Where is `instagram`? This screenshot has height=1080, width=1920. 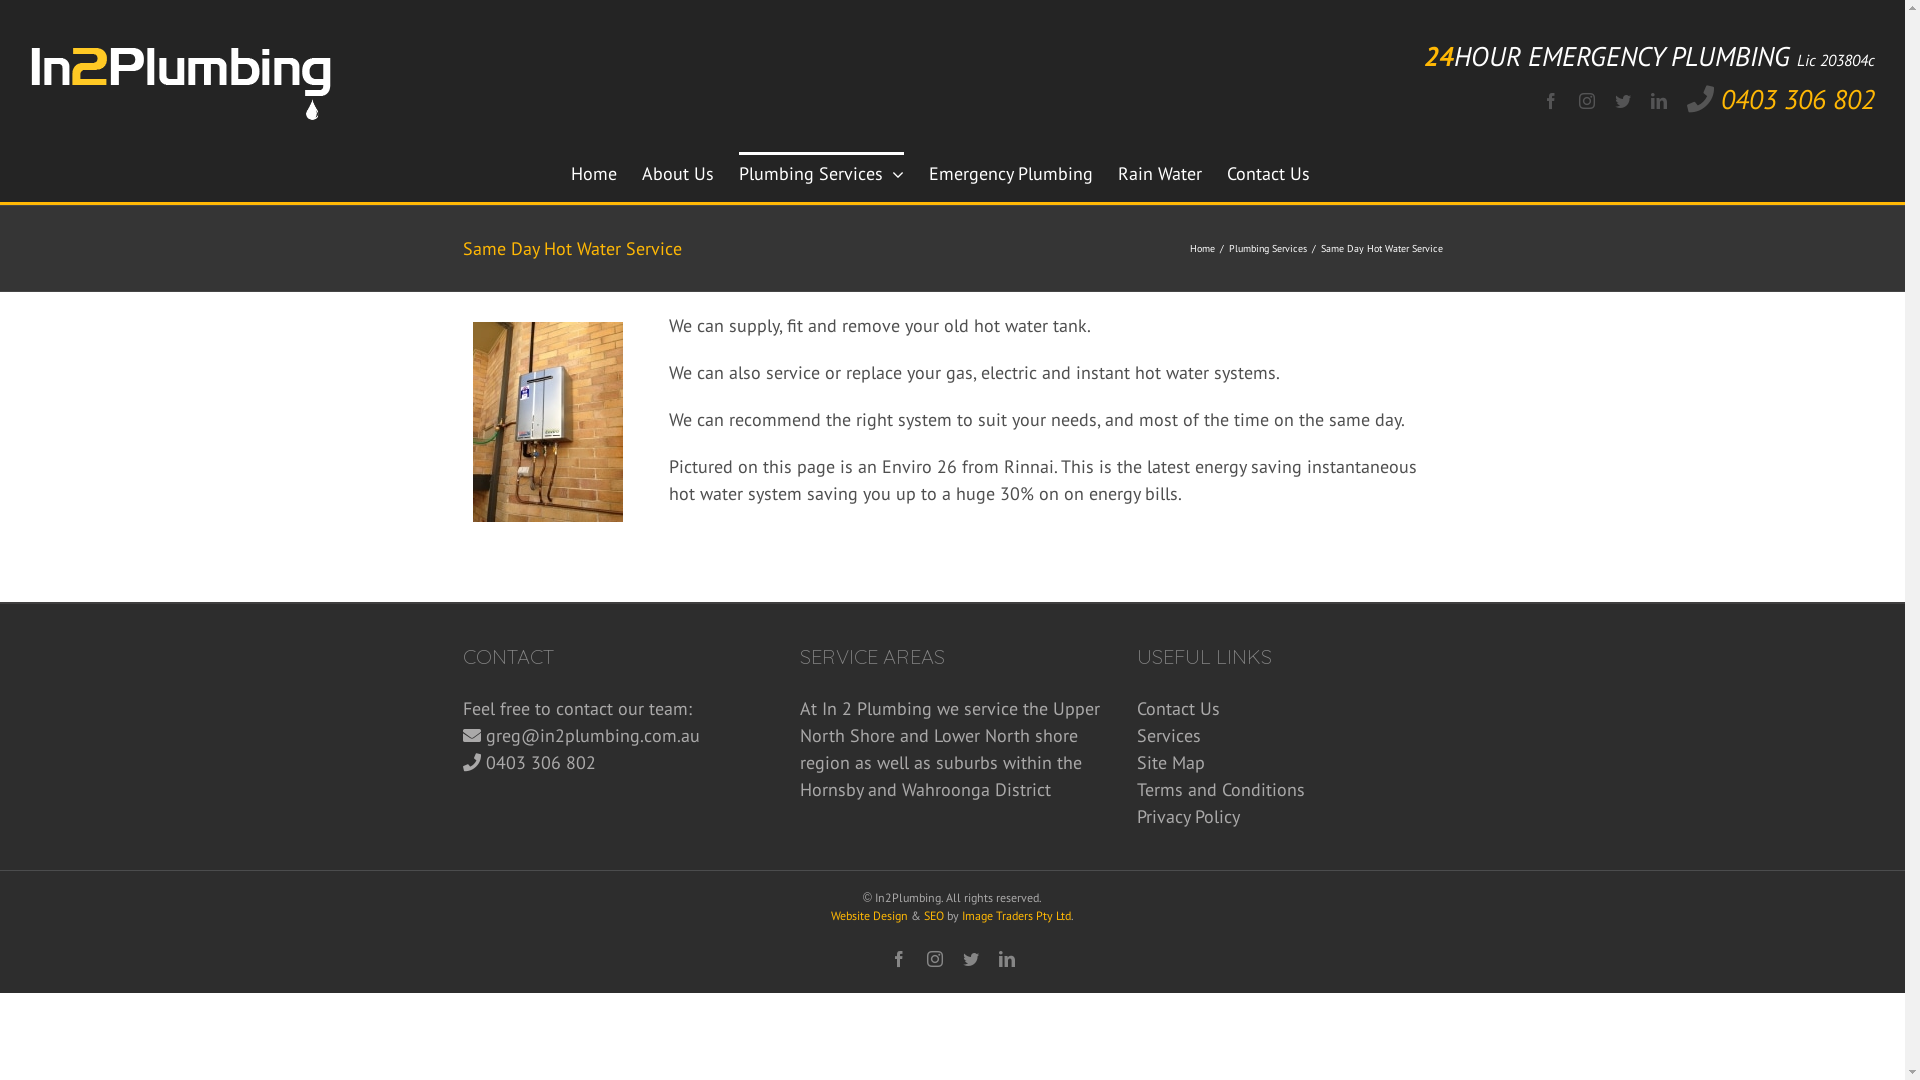 instagram is located at coordinates (934, 959).